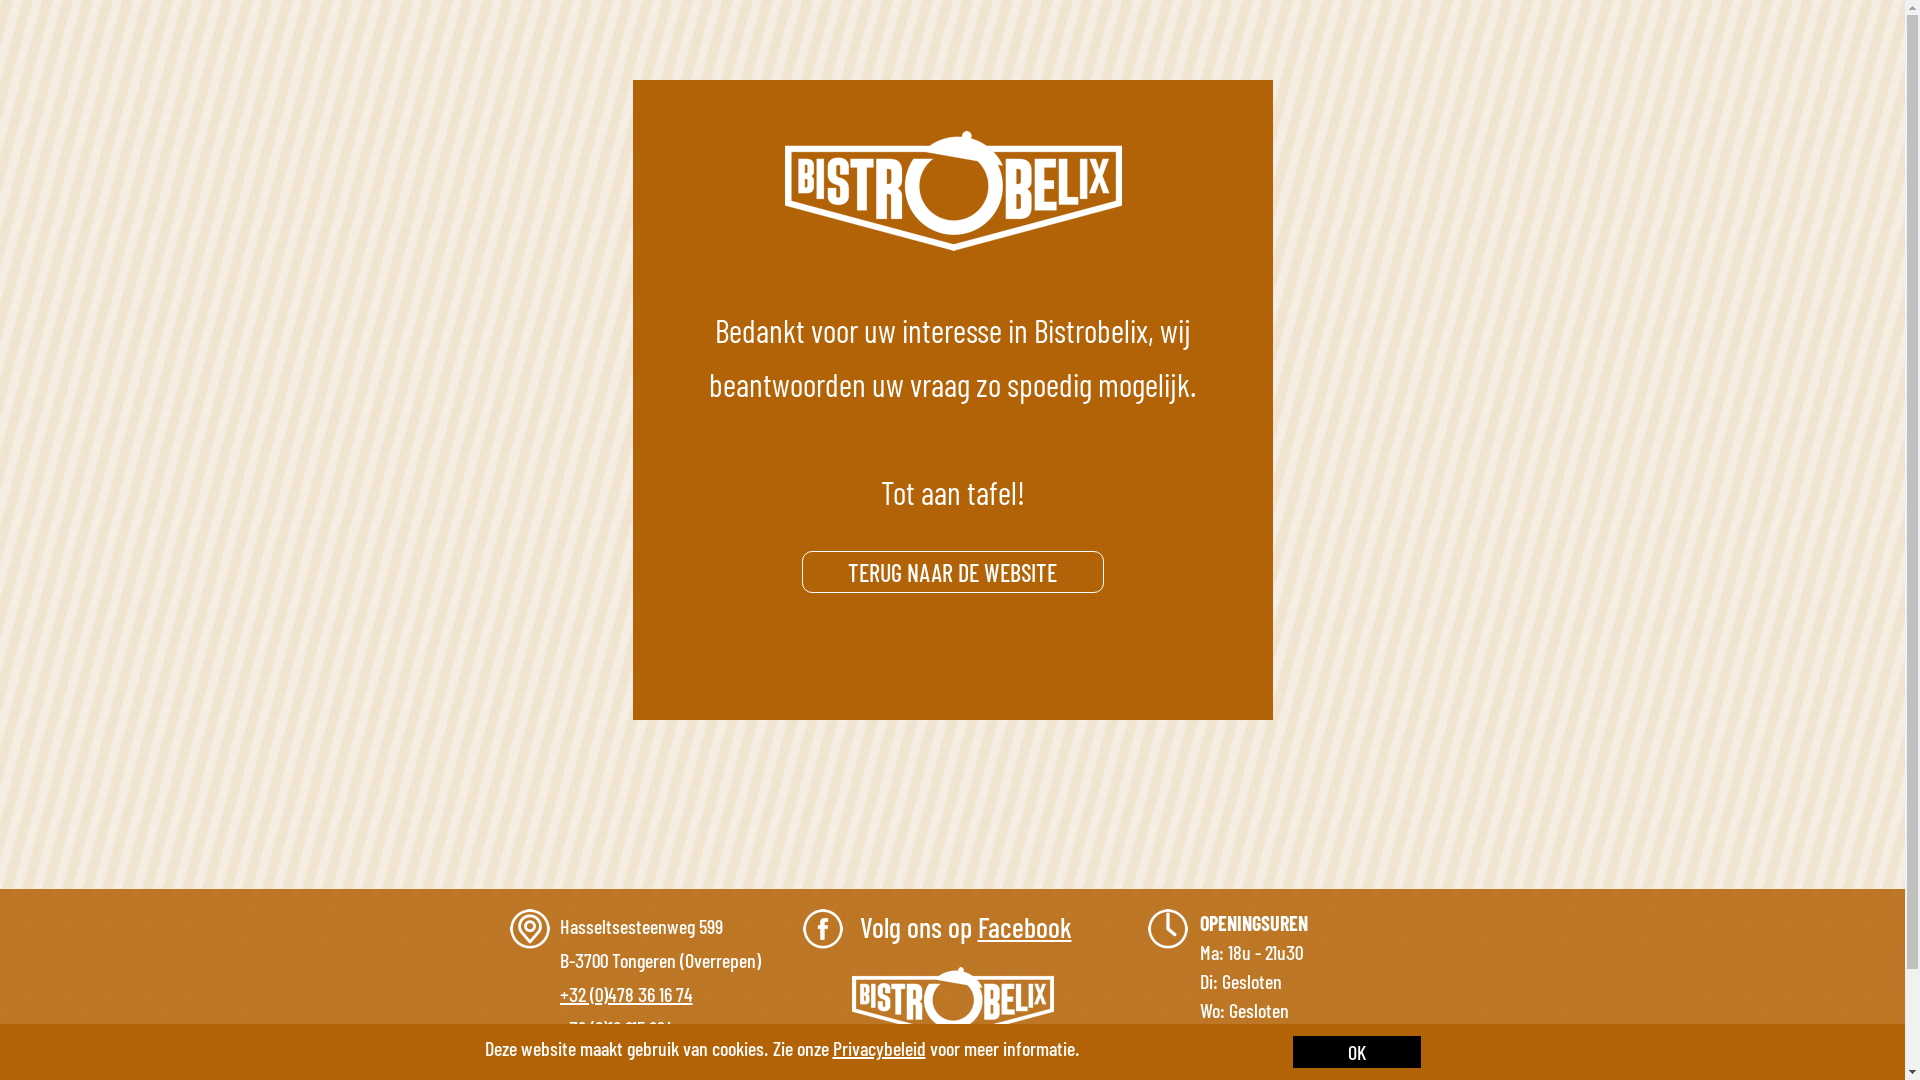  I want to click on +32 (0)478 36 16 74, so click(626, 994).